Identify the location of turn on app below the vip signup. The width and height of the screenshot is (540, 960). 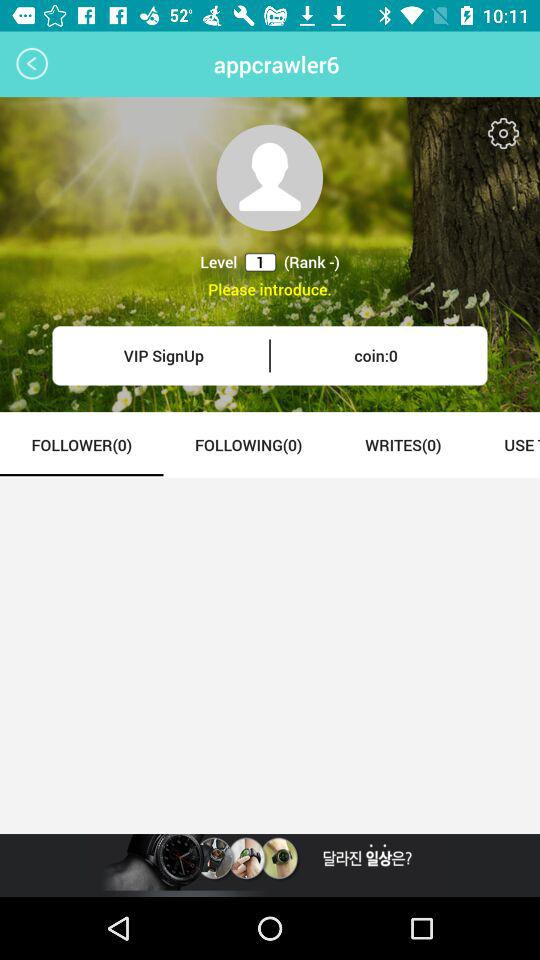
(82, 444).